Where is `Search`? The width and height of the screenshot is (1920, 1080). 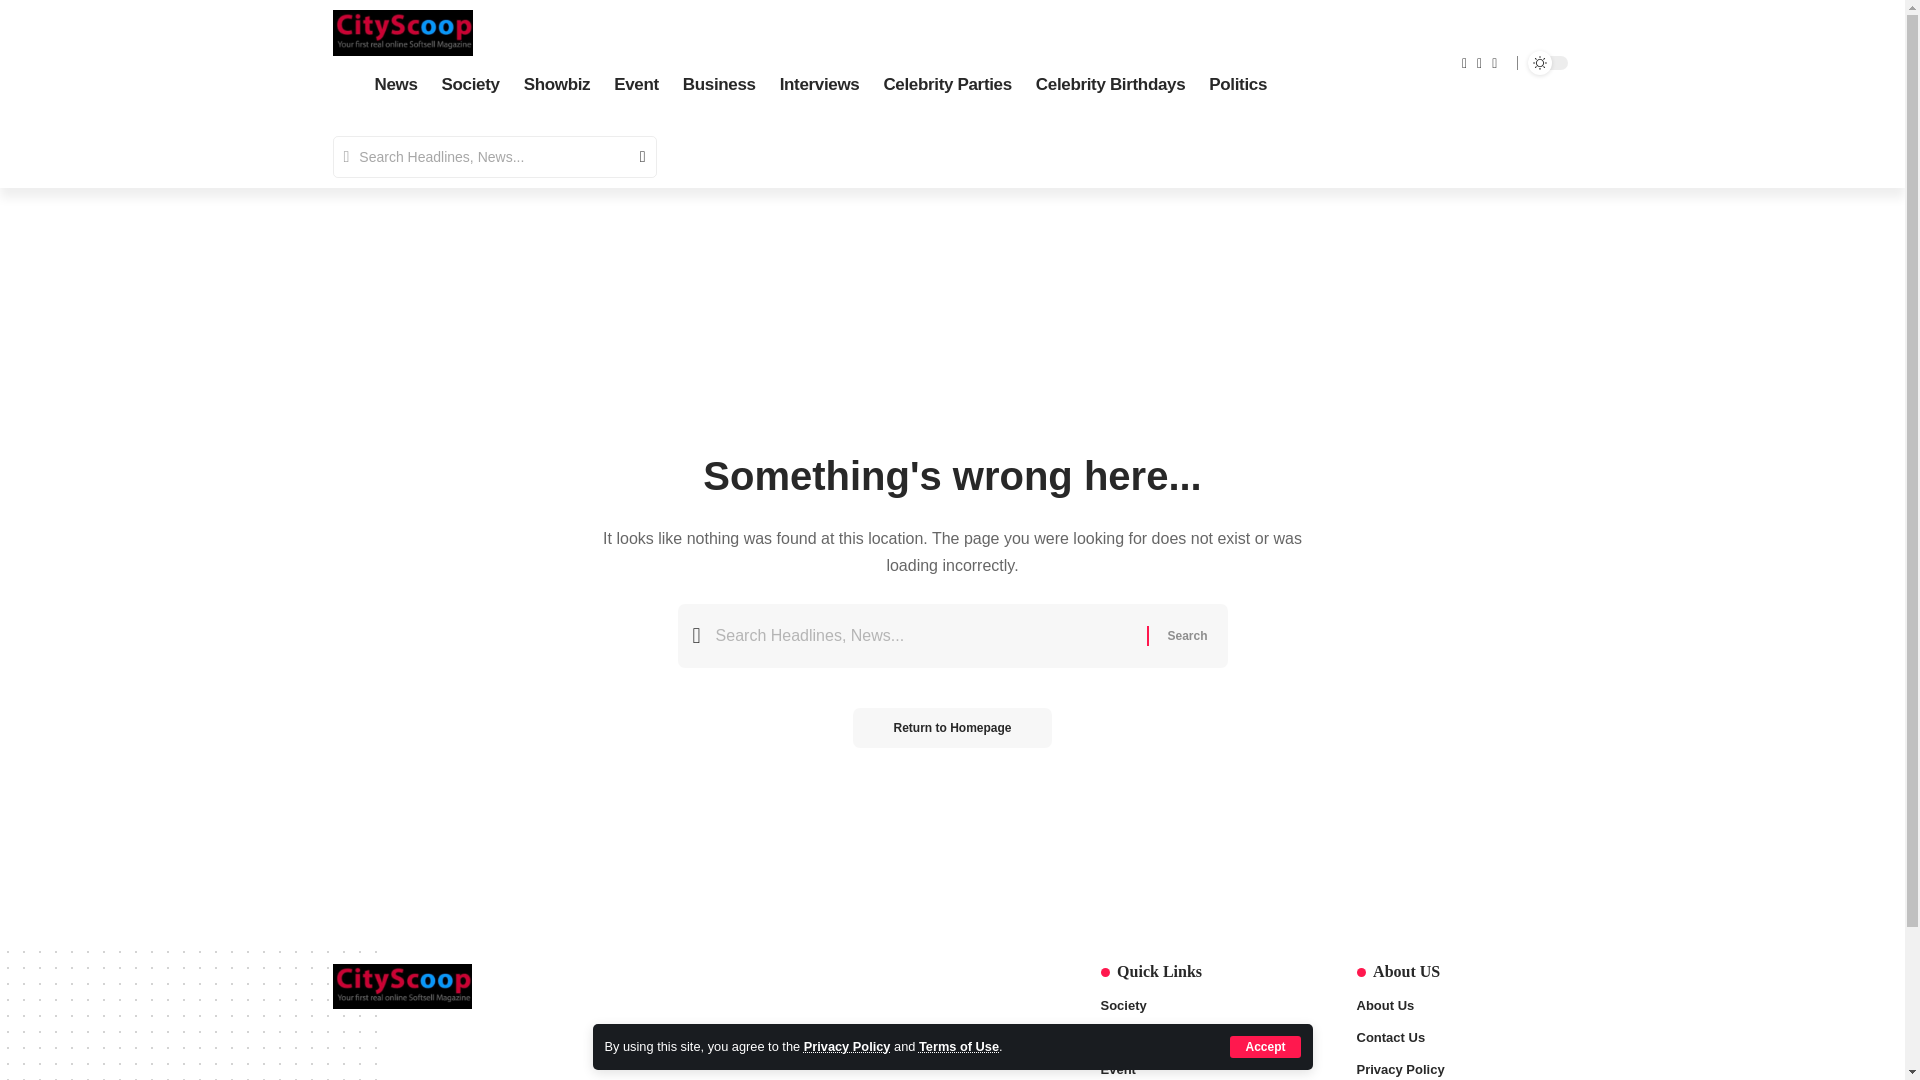
Search is located at coordinates (634, 157).